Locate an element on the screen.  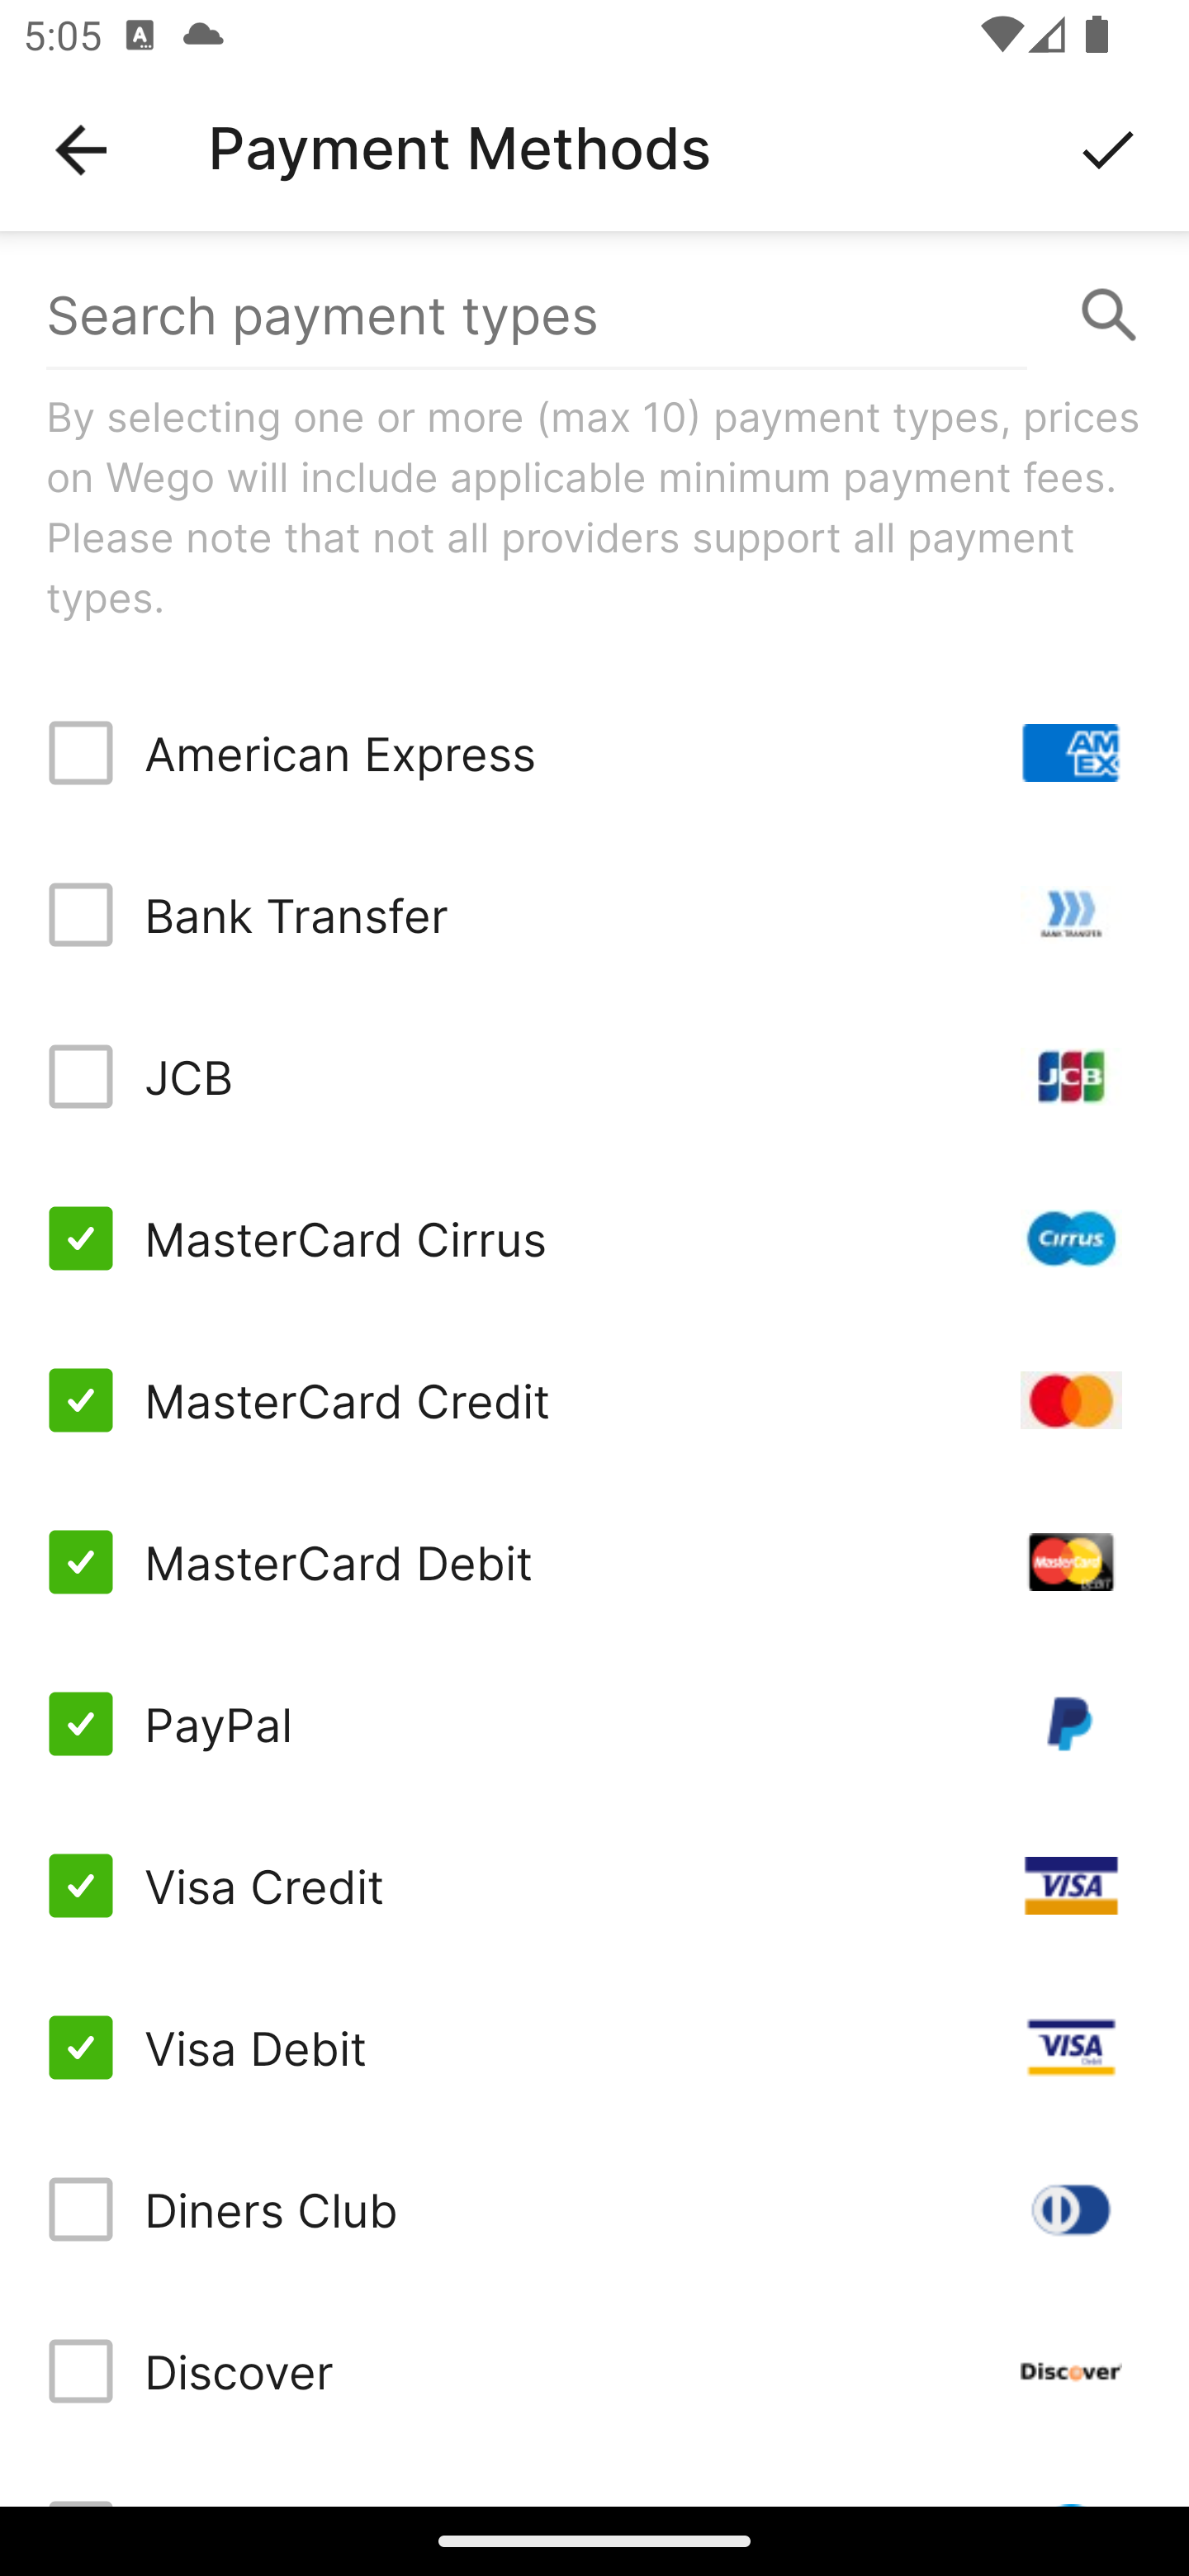
MasterCard Cirrus is located at coordinates (594, 1237).